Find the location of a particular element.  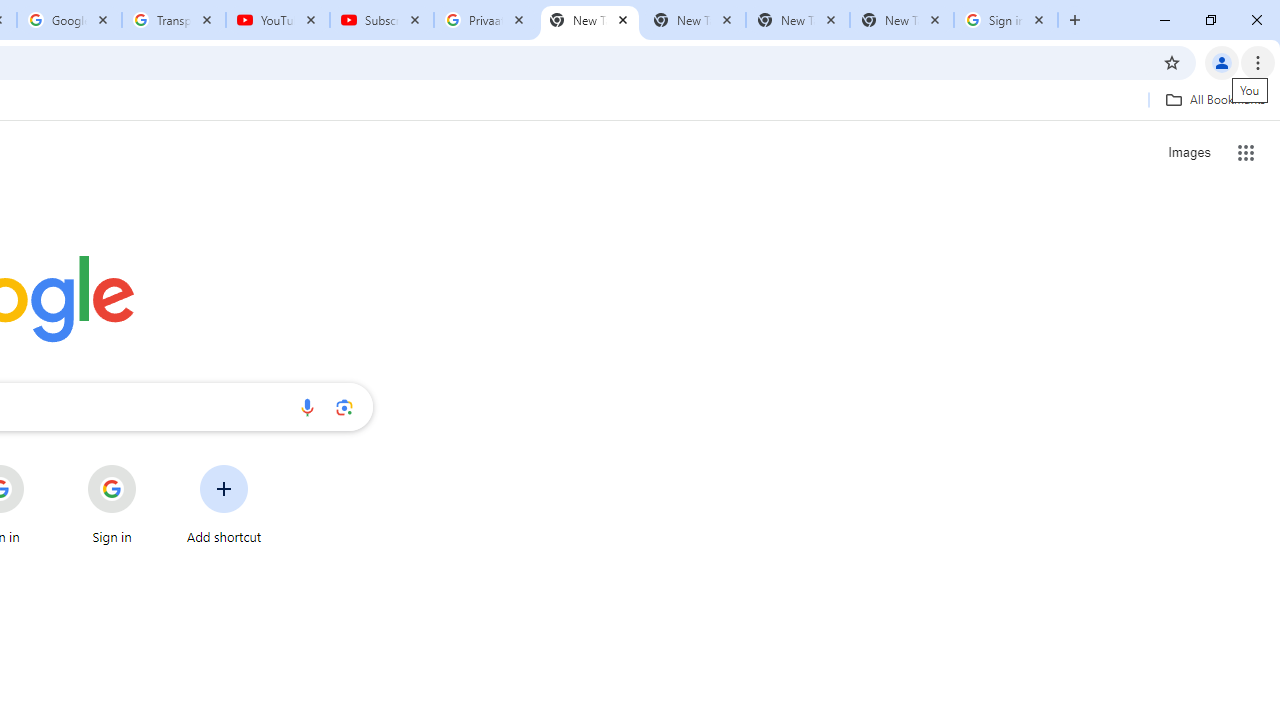

More actions for Sign in shortcut is located at coordinates (152, 466).